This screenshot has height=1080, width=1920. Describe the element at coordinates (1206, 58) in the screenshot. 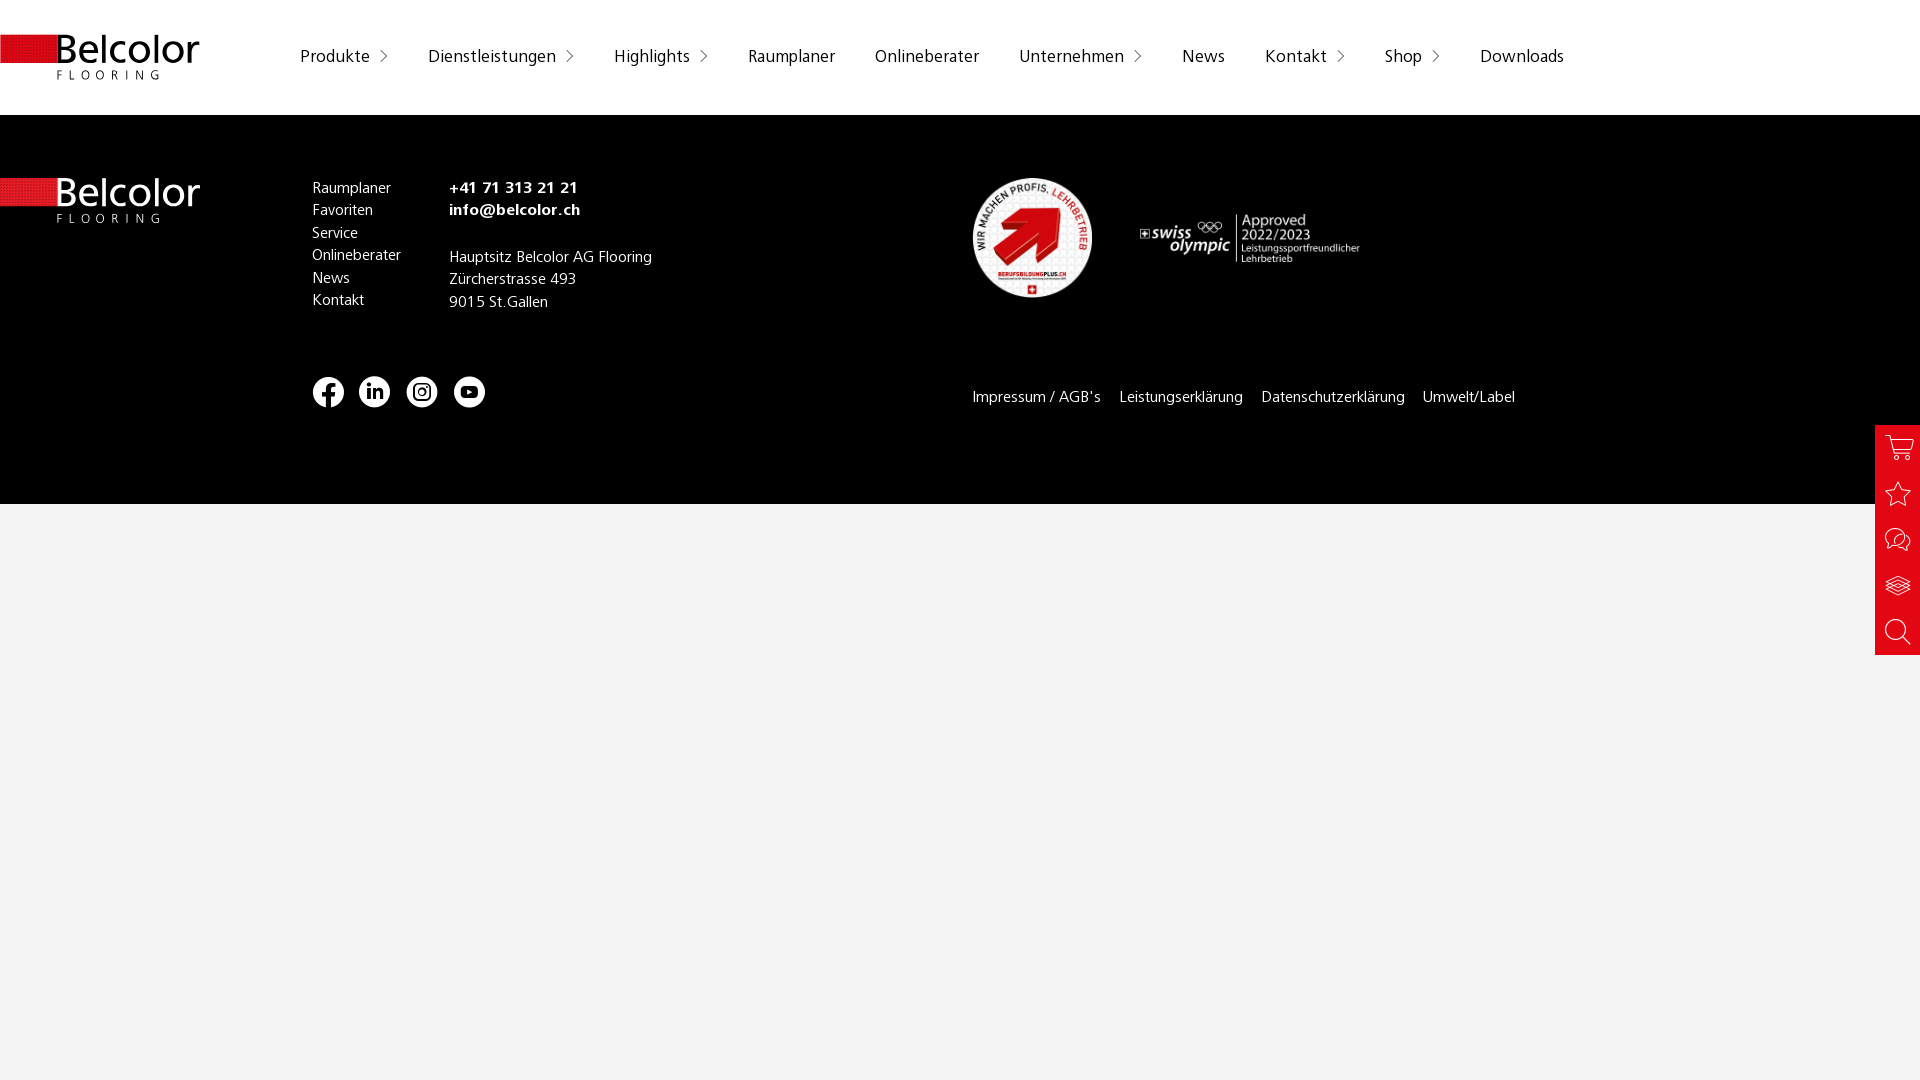

I see `News` at that location.